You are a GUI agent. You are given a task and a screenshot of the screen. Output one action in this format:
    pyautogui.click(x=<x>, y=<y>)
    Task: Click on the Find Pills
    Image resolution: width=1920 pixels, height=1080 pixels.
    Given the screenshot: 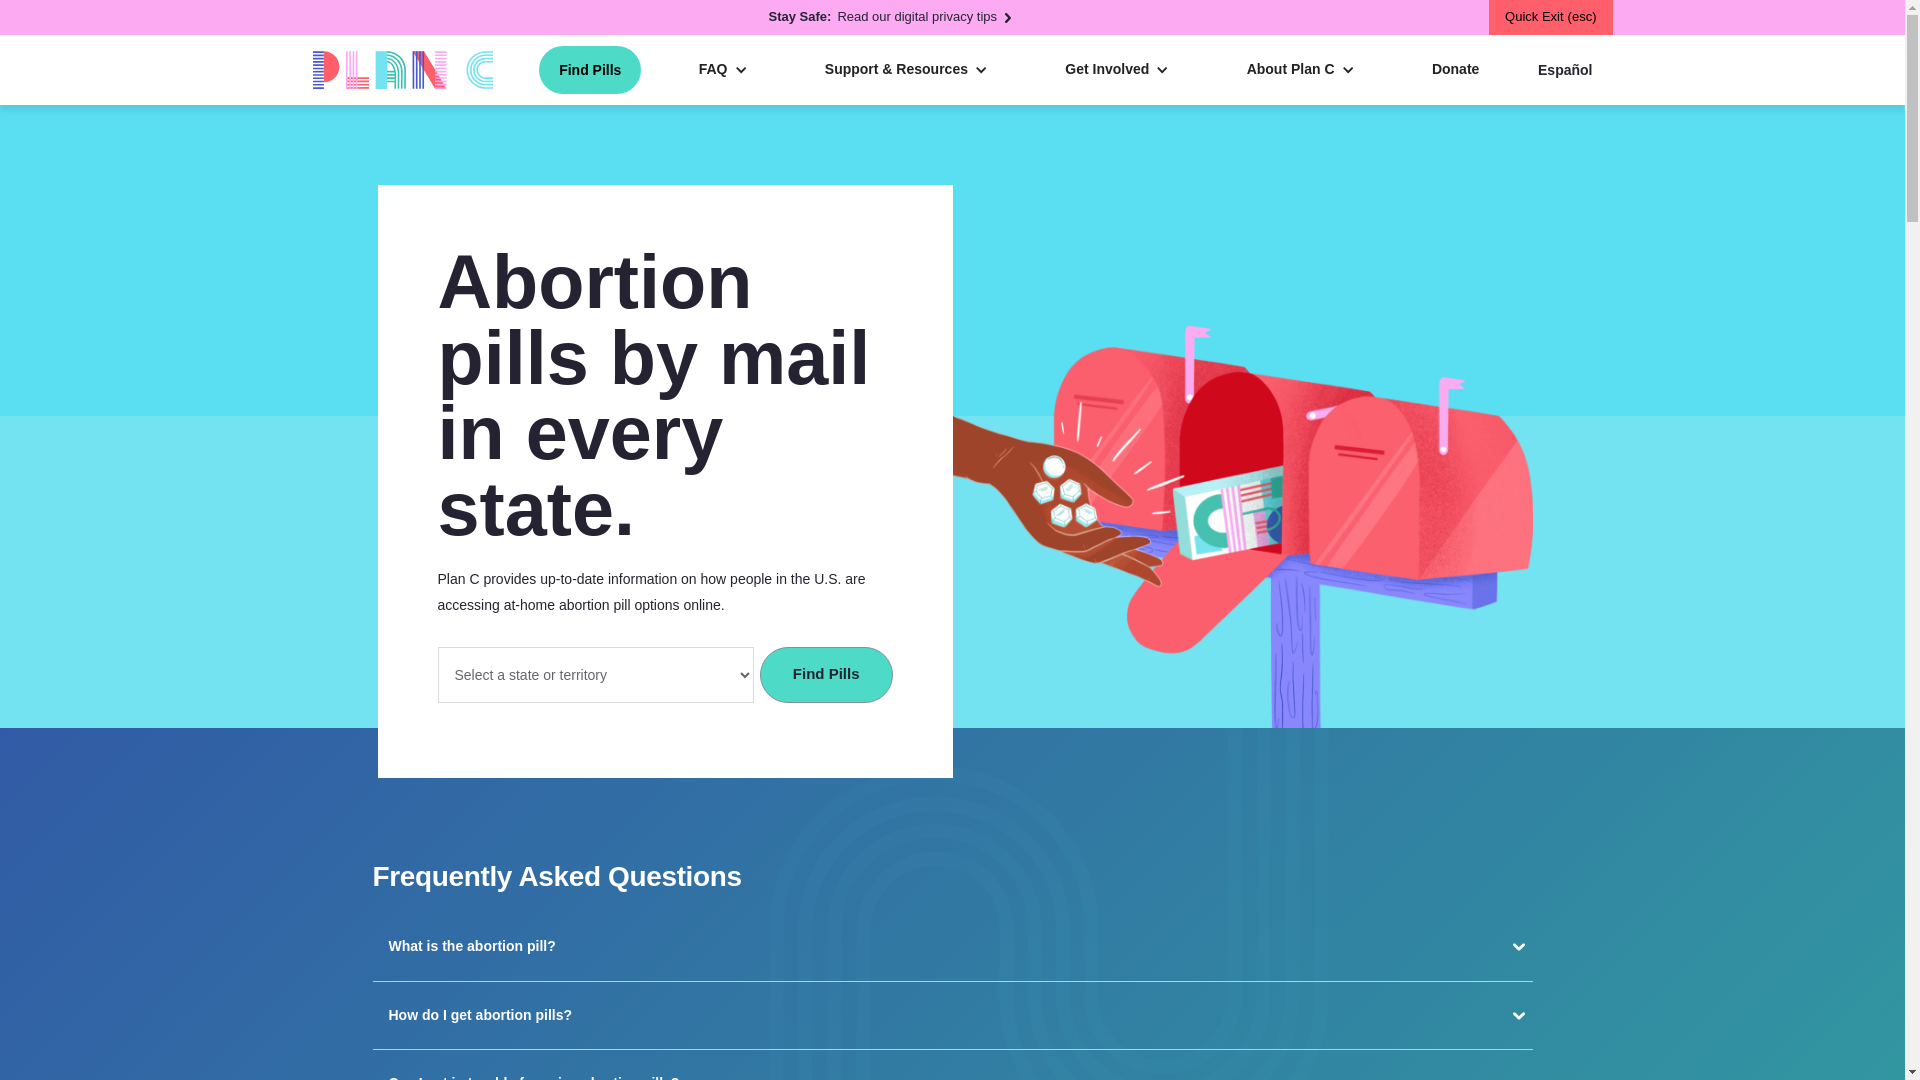 What is the action you would take?
    pyautogui.click(x=590, y=70)
    